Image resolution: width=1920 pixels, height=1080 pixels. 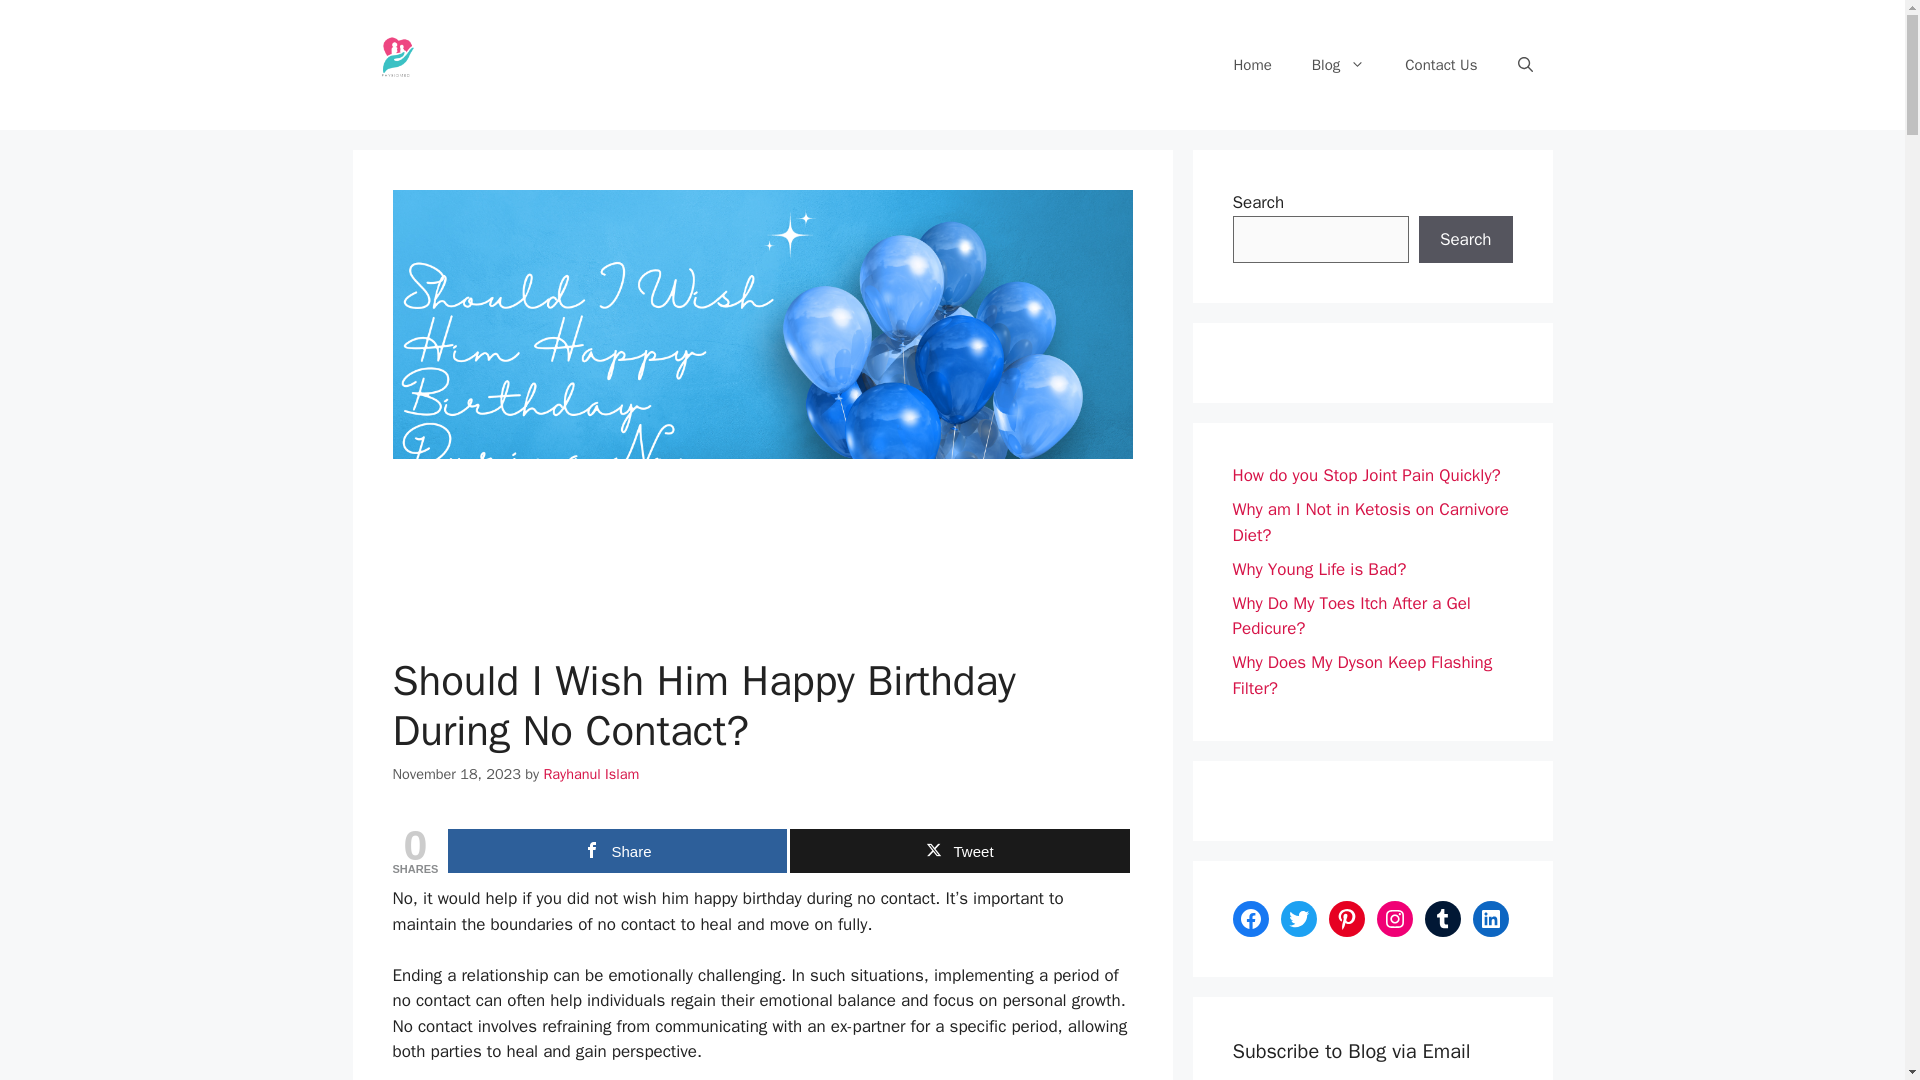 I want to click on Share, so click(x=617, y=850).